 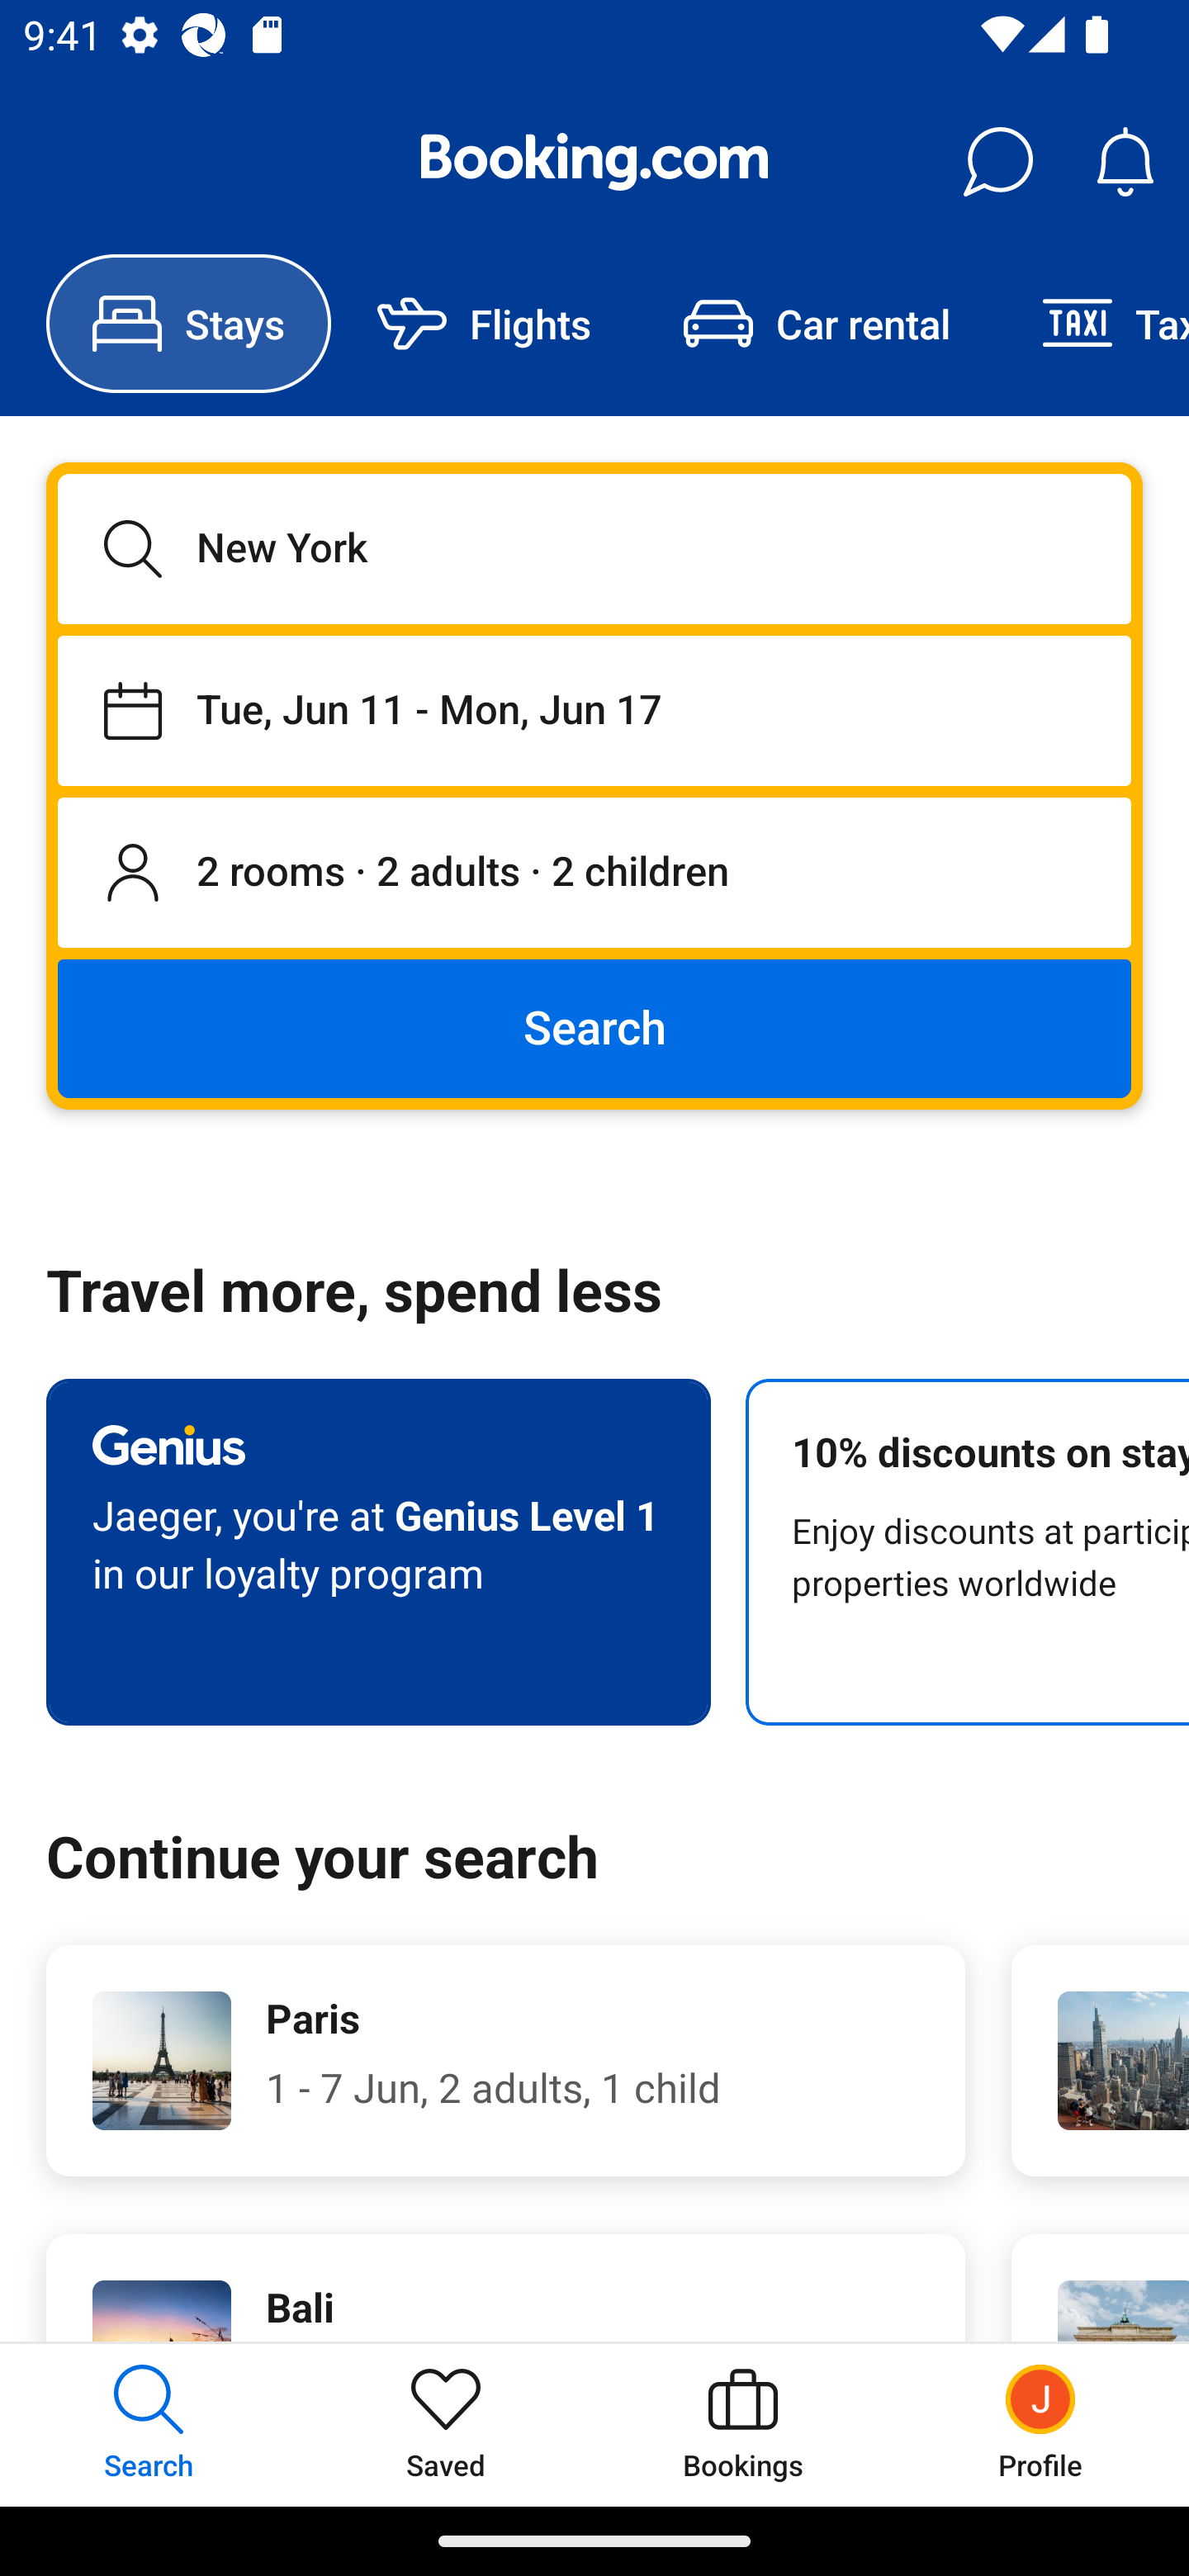 What do you see at coordinates (446, 2424) in the screenshot?
I see `Saved` at bounding box center [446, 2424].